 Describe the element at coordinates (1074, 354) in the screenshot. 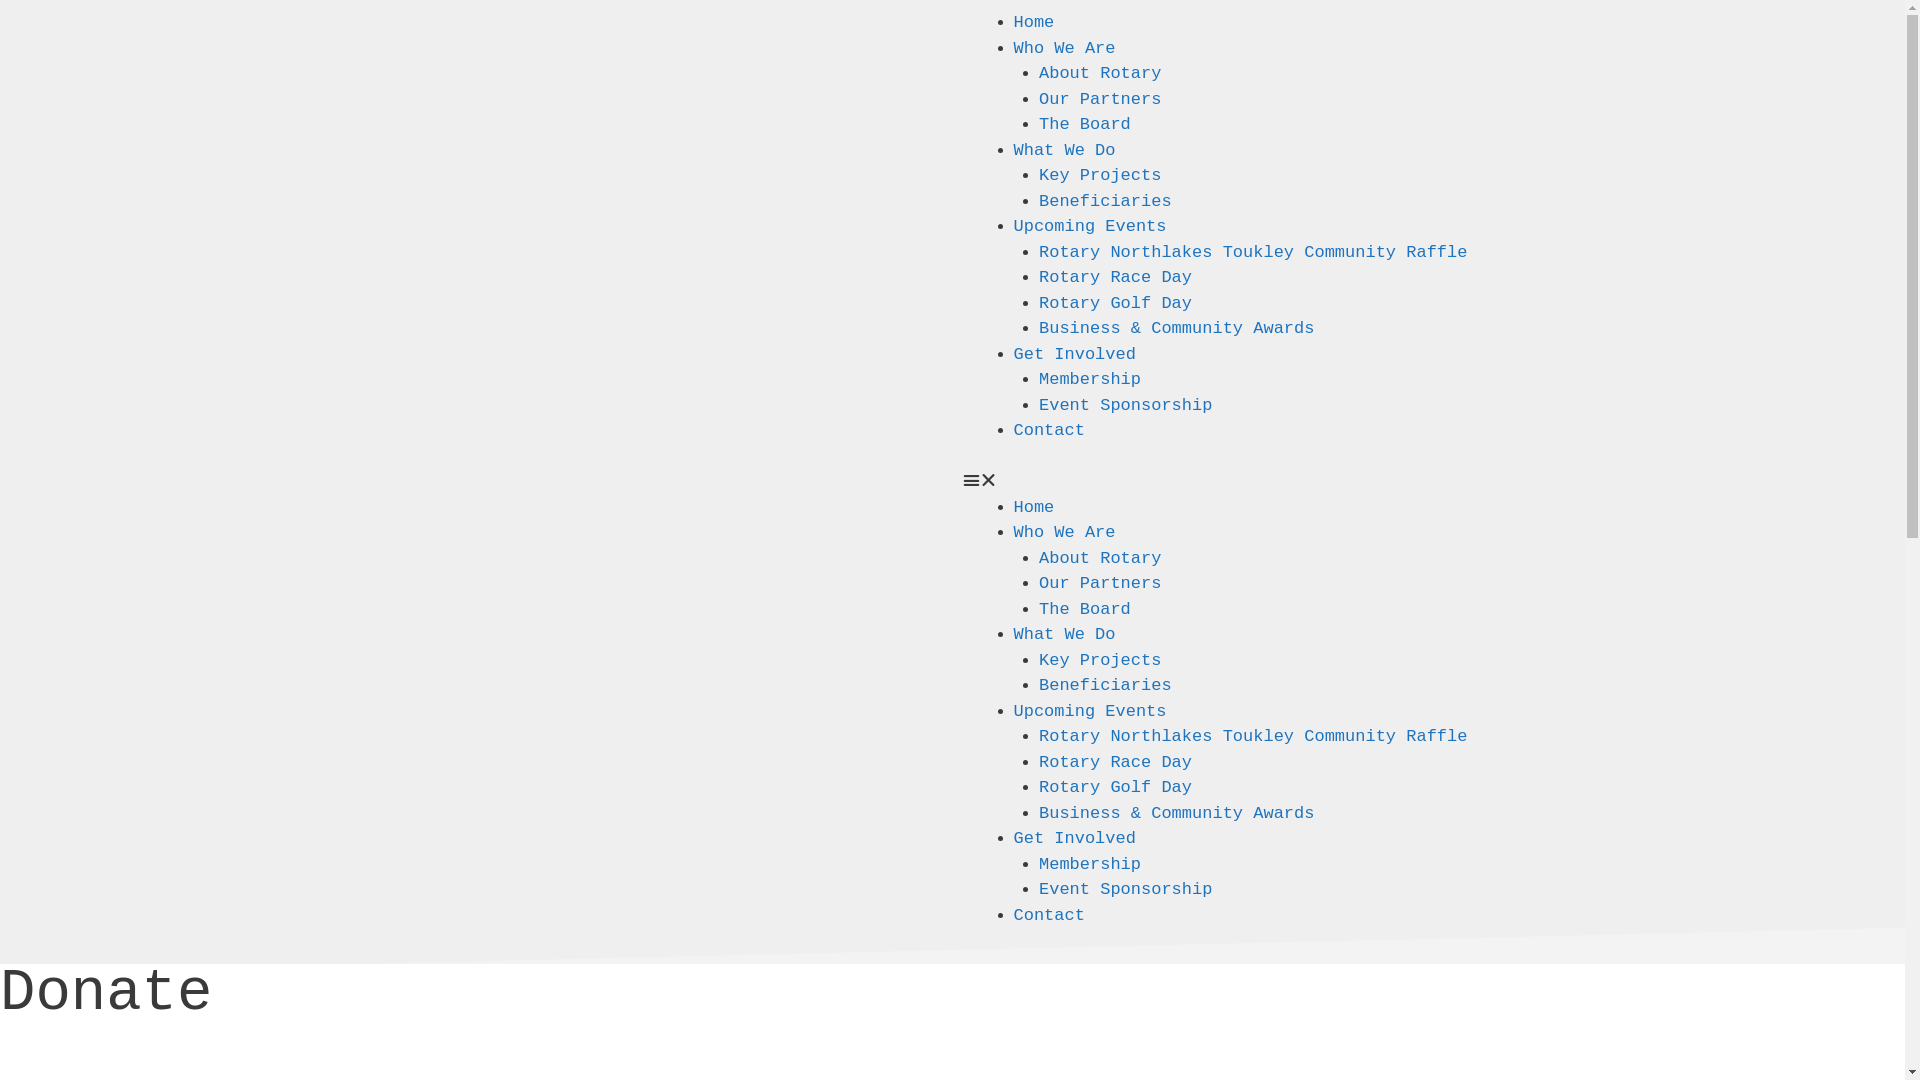

I see `Get Involved` at that location.